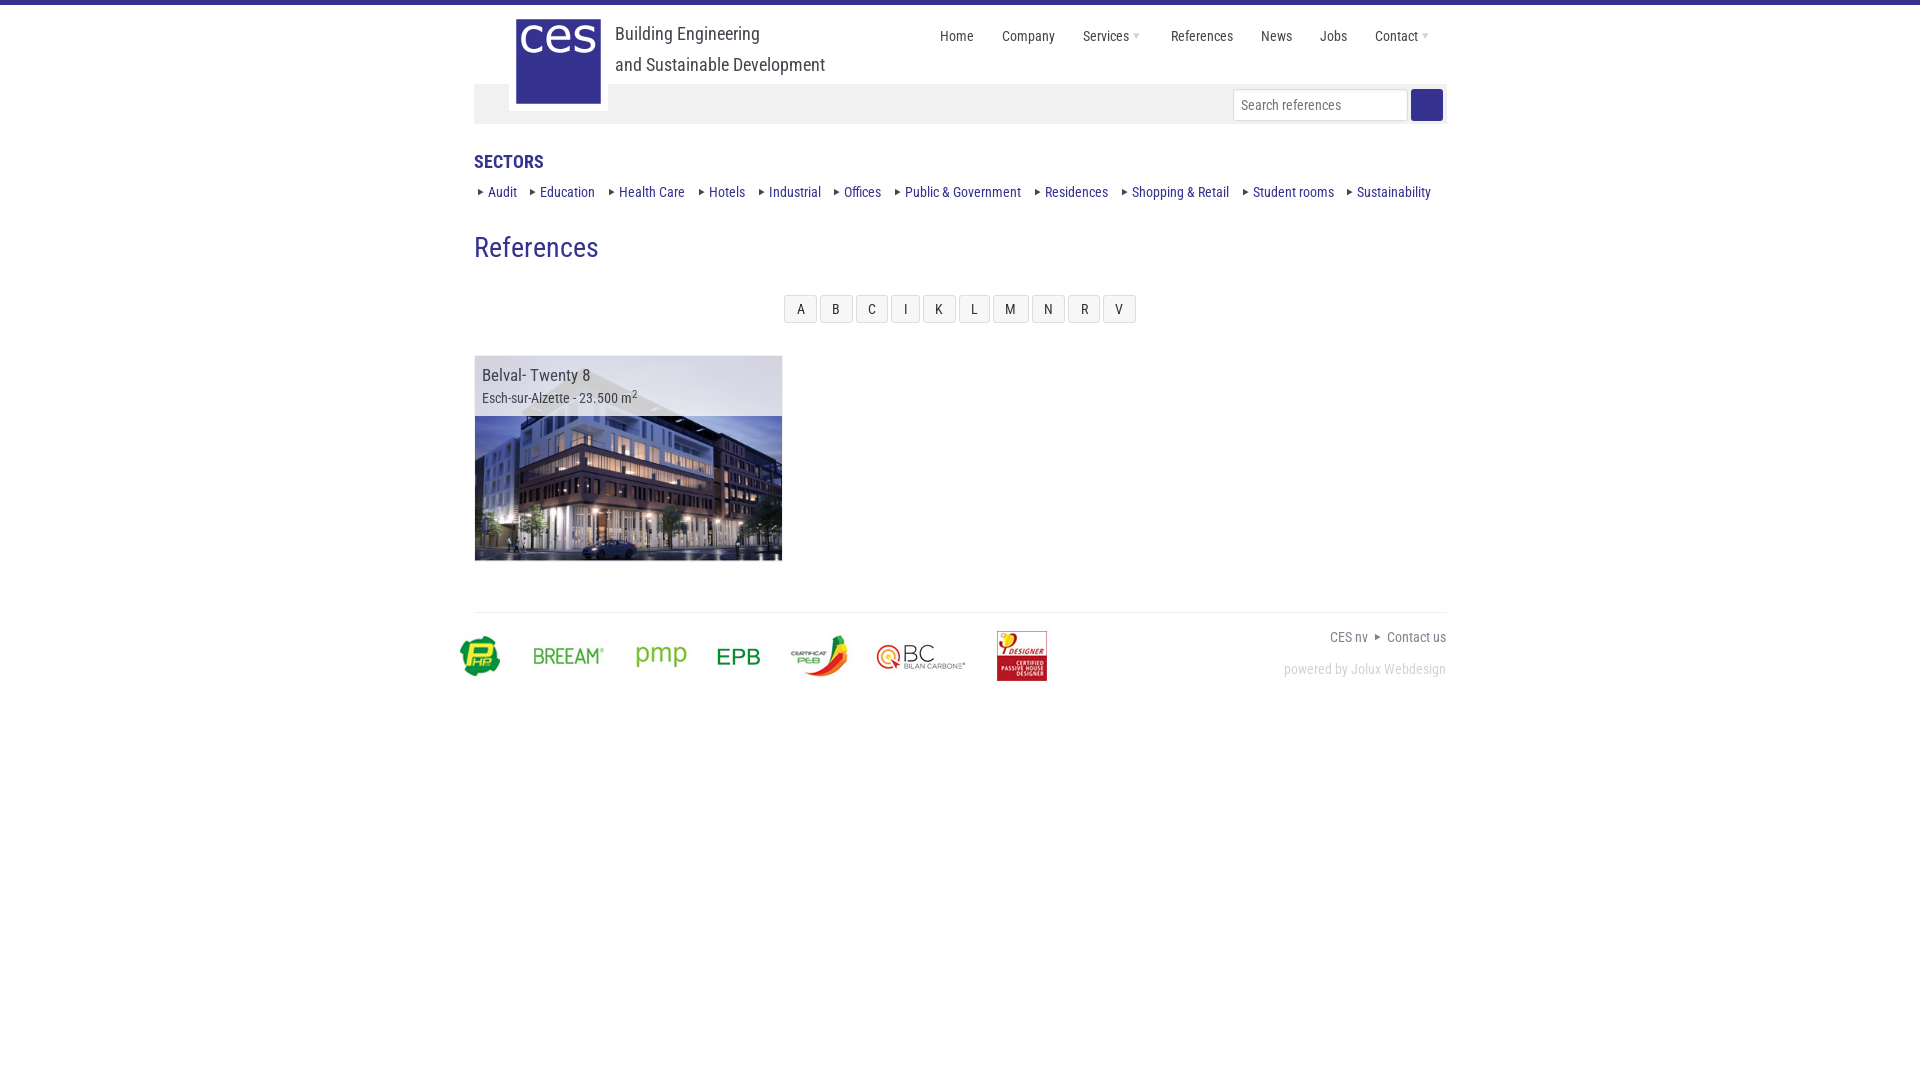 The width and height of the screenshot is (1920, 1080). Describe the element at coordinates (628, 458) in the screenshot. I see `Belval- Twenty 8
Esch-sur-Alzette - 23.500 m2` at that location.